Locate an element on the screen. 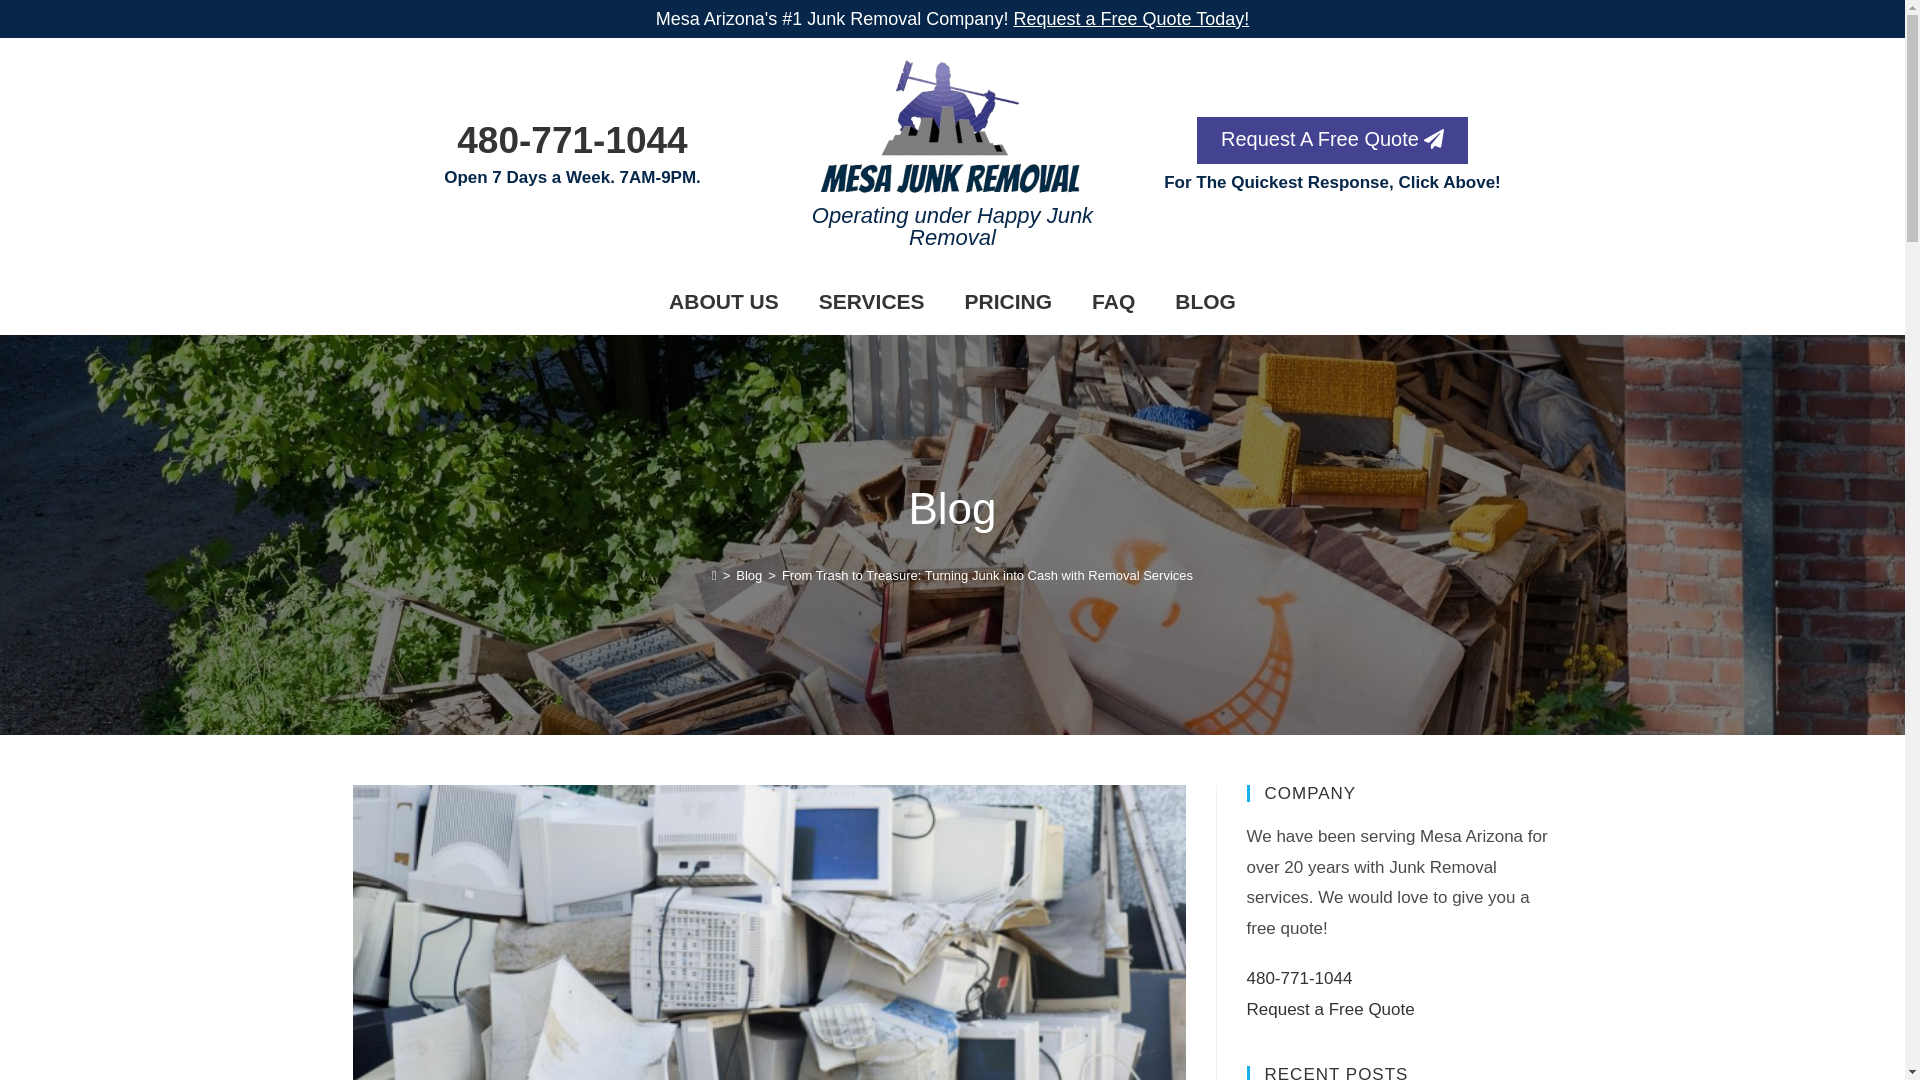 This screenshot has height=1080, width=1920. 480-771-1044 is located at coordinates (572, 140).